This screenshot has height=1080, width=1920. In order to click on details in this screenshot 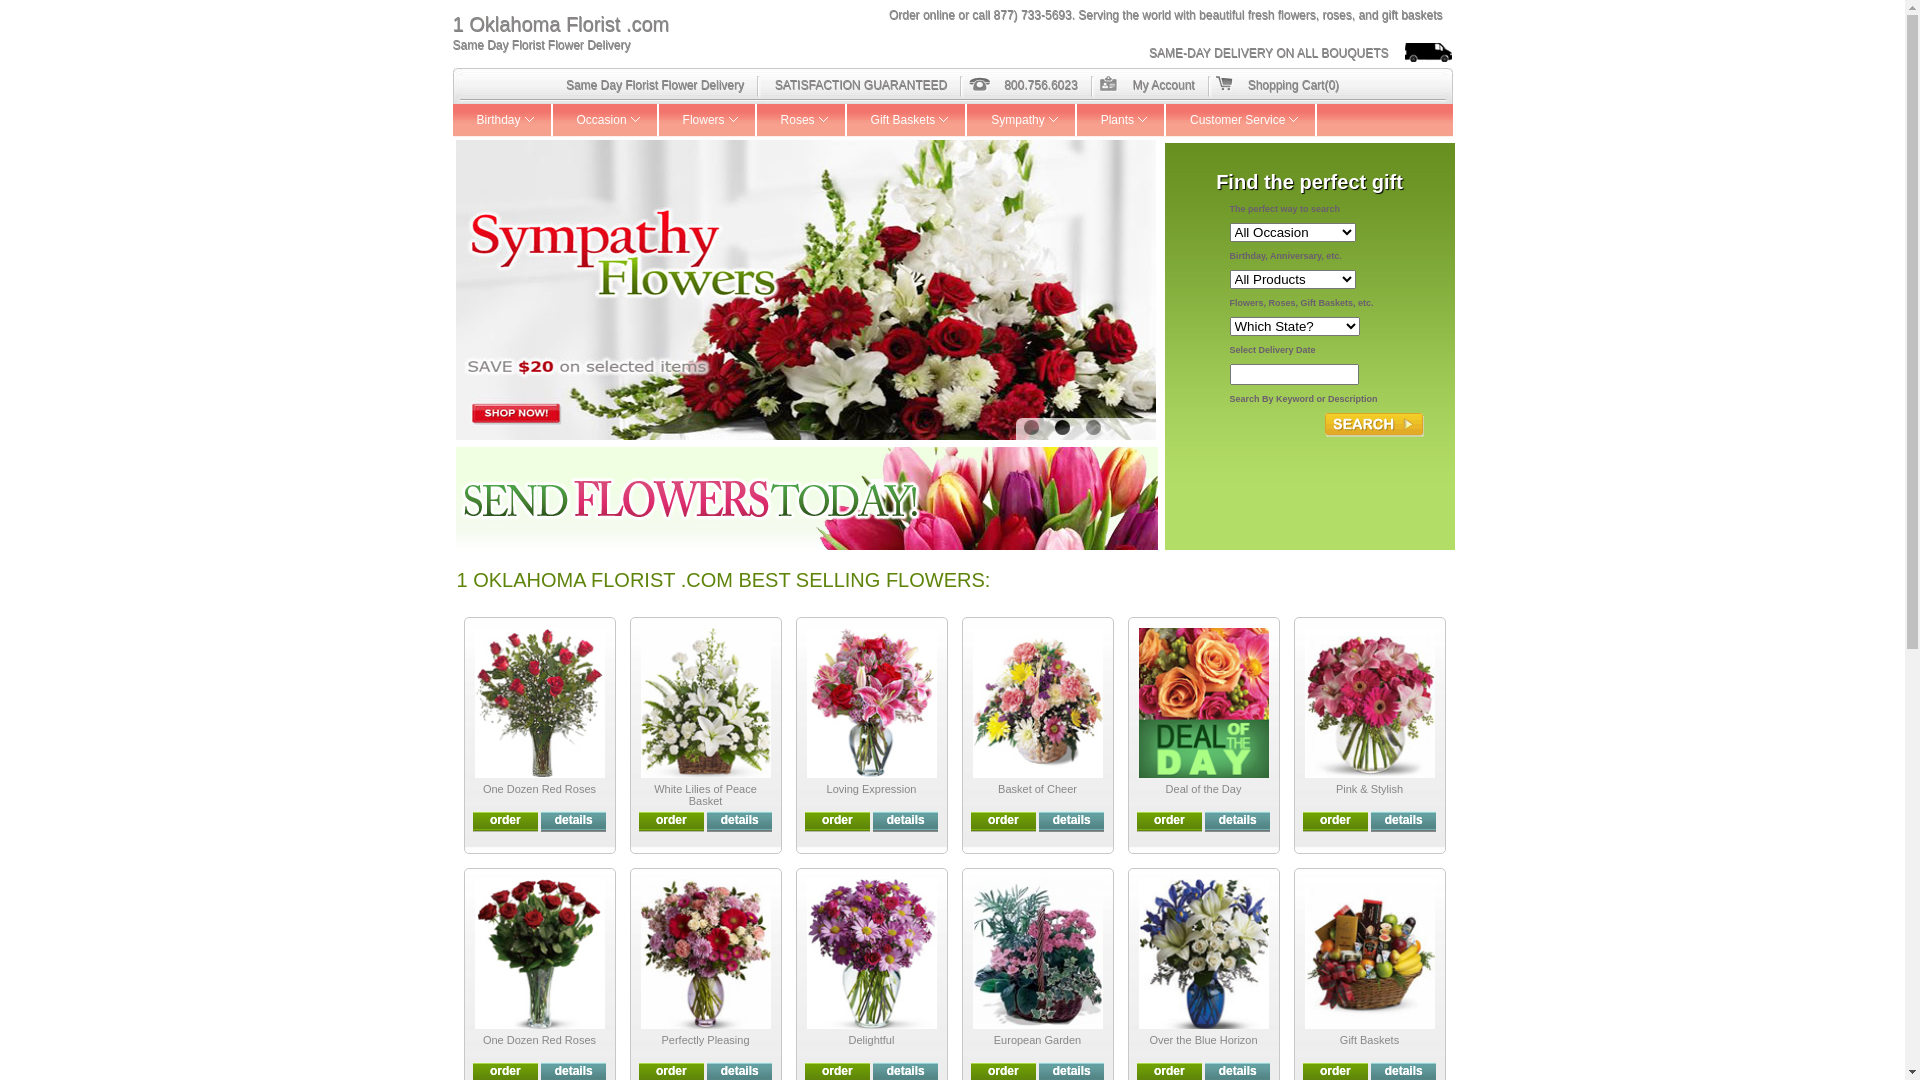, I will do `click(906, 820)`.